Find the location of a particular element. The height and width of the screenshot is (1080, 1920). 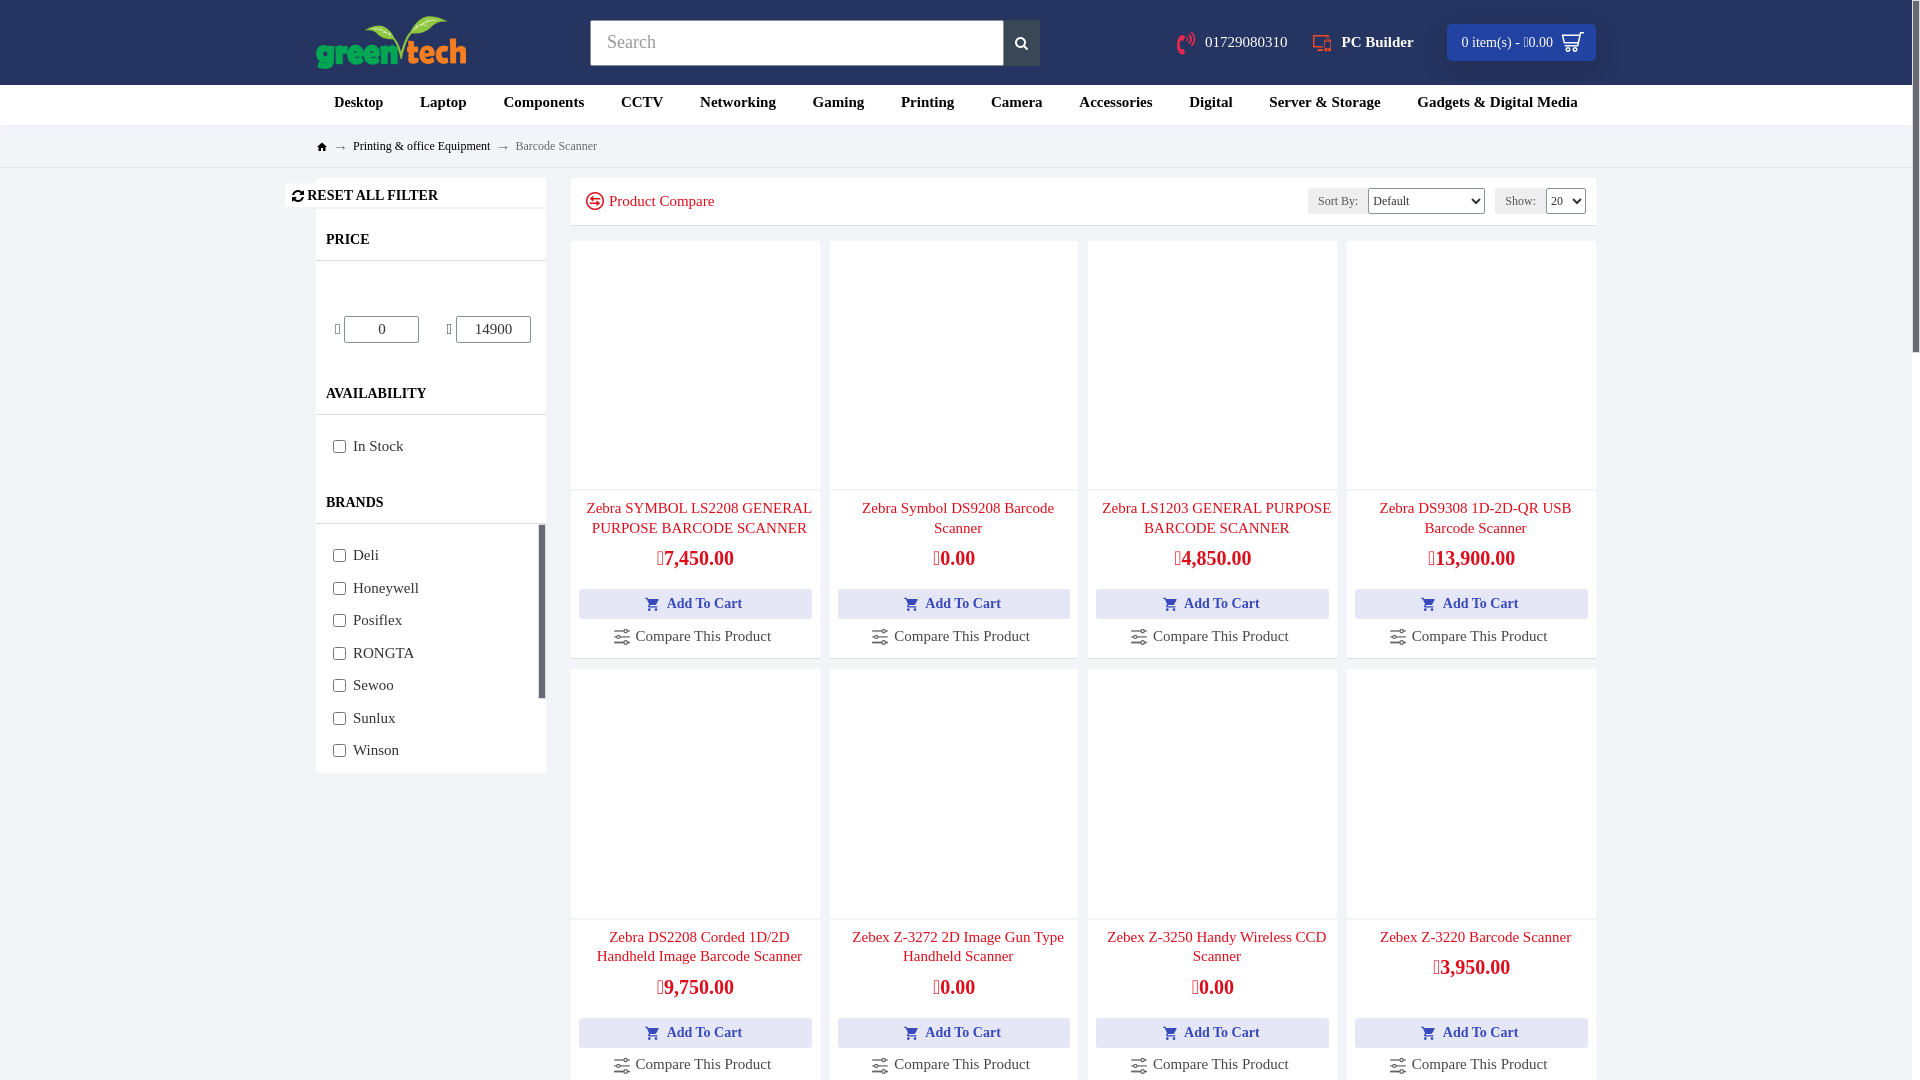

Compare This Product is located at coordinates (696, 636).